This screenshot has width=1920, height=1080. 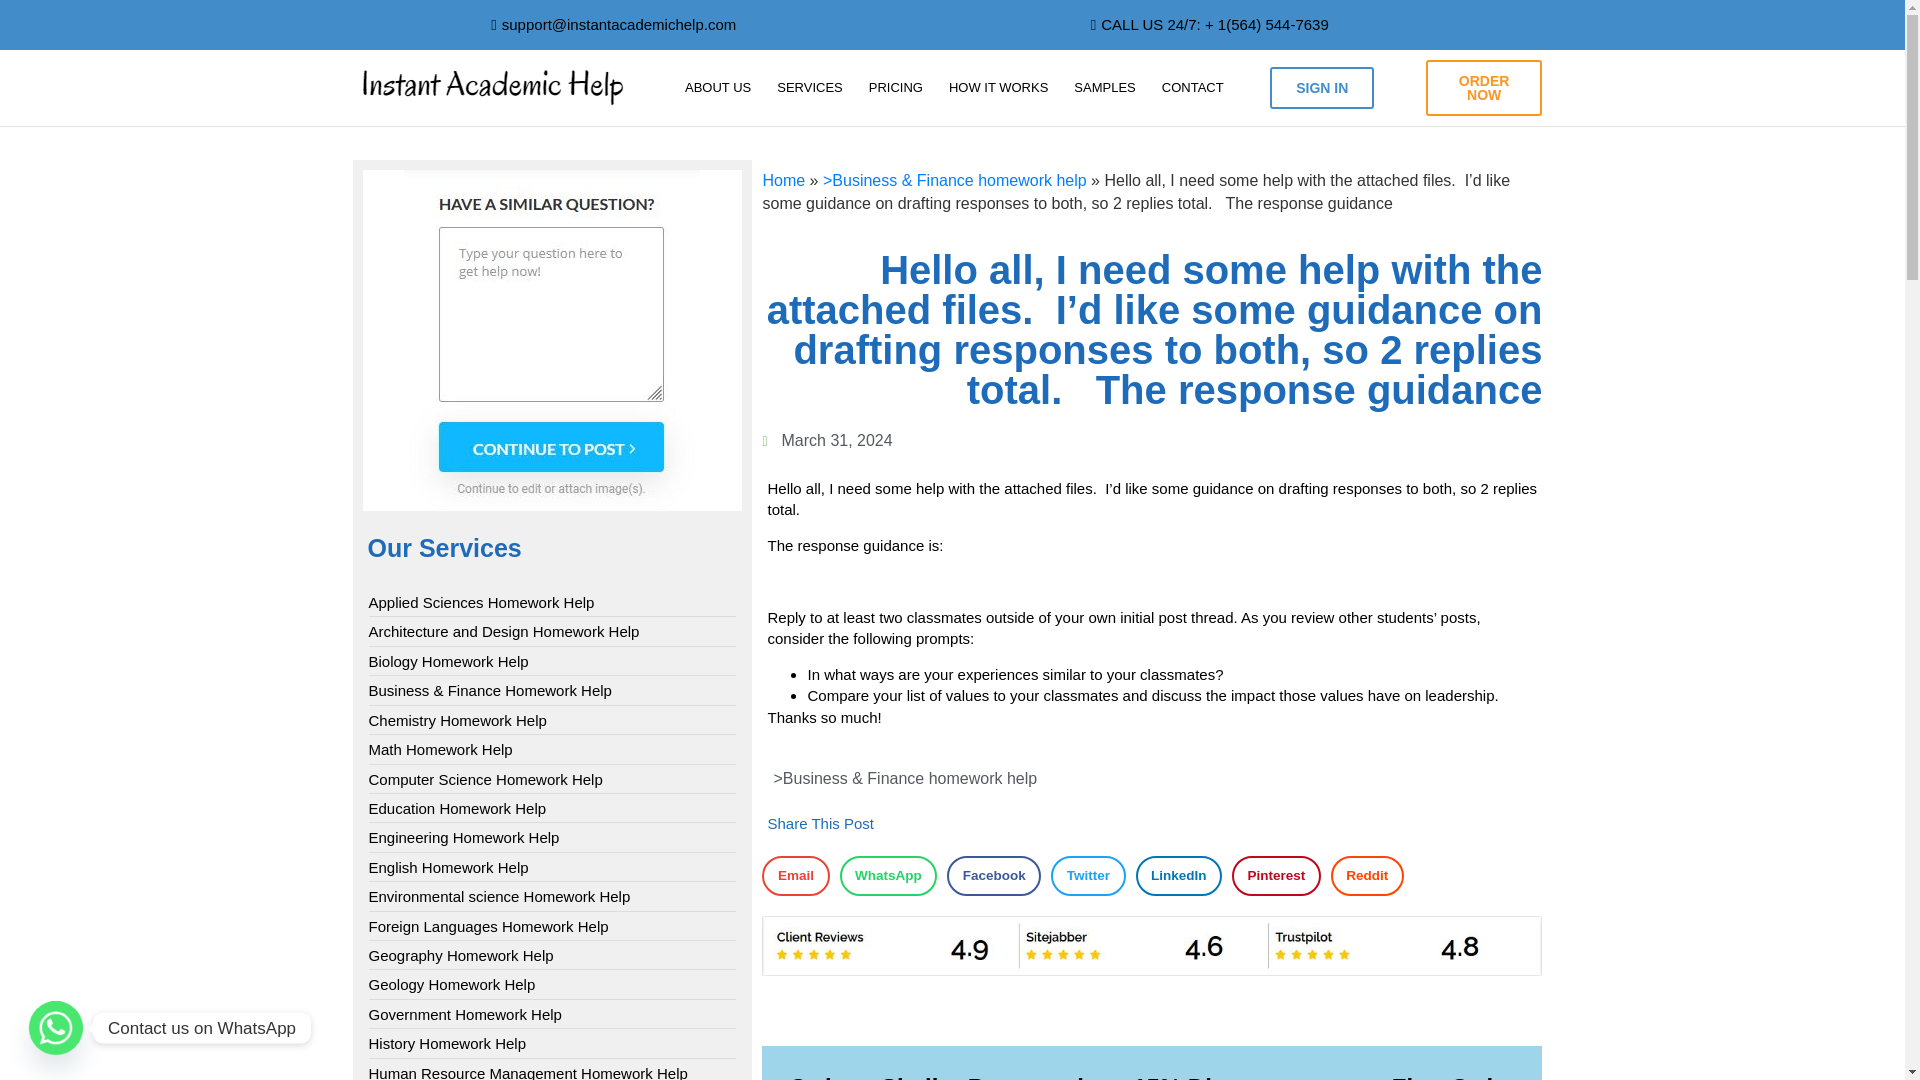 I want to click on SERVICES, so click(x=810, y=88).